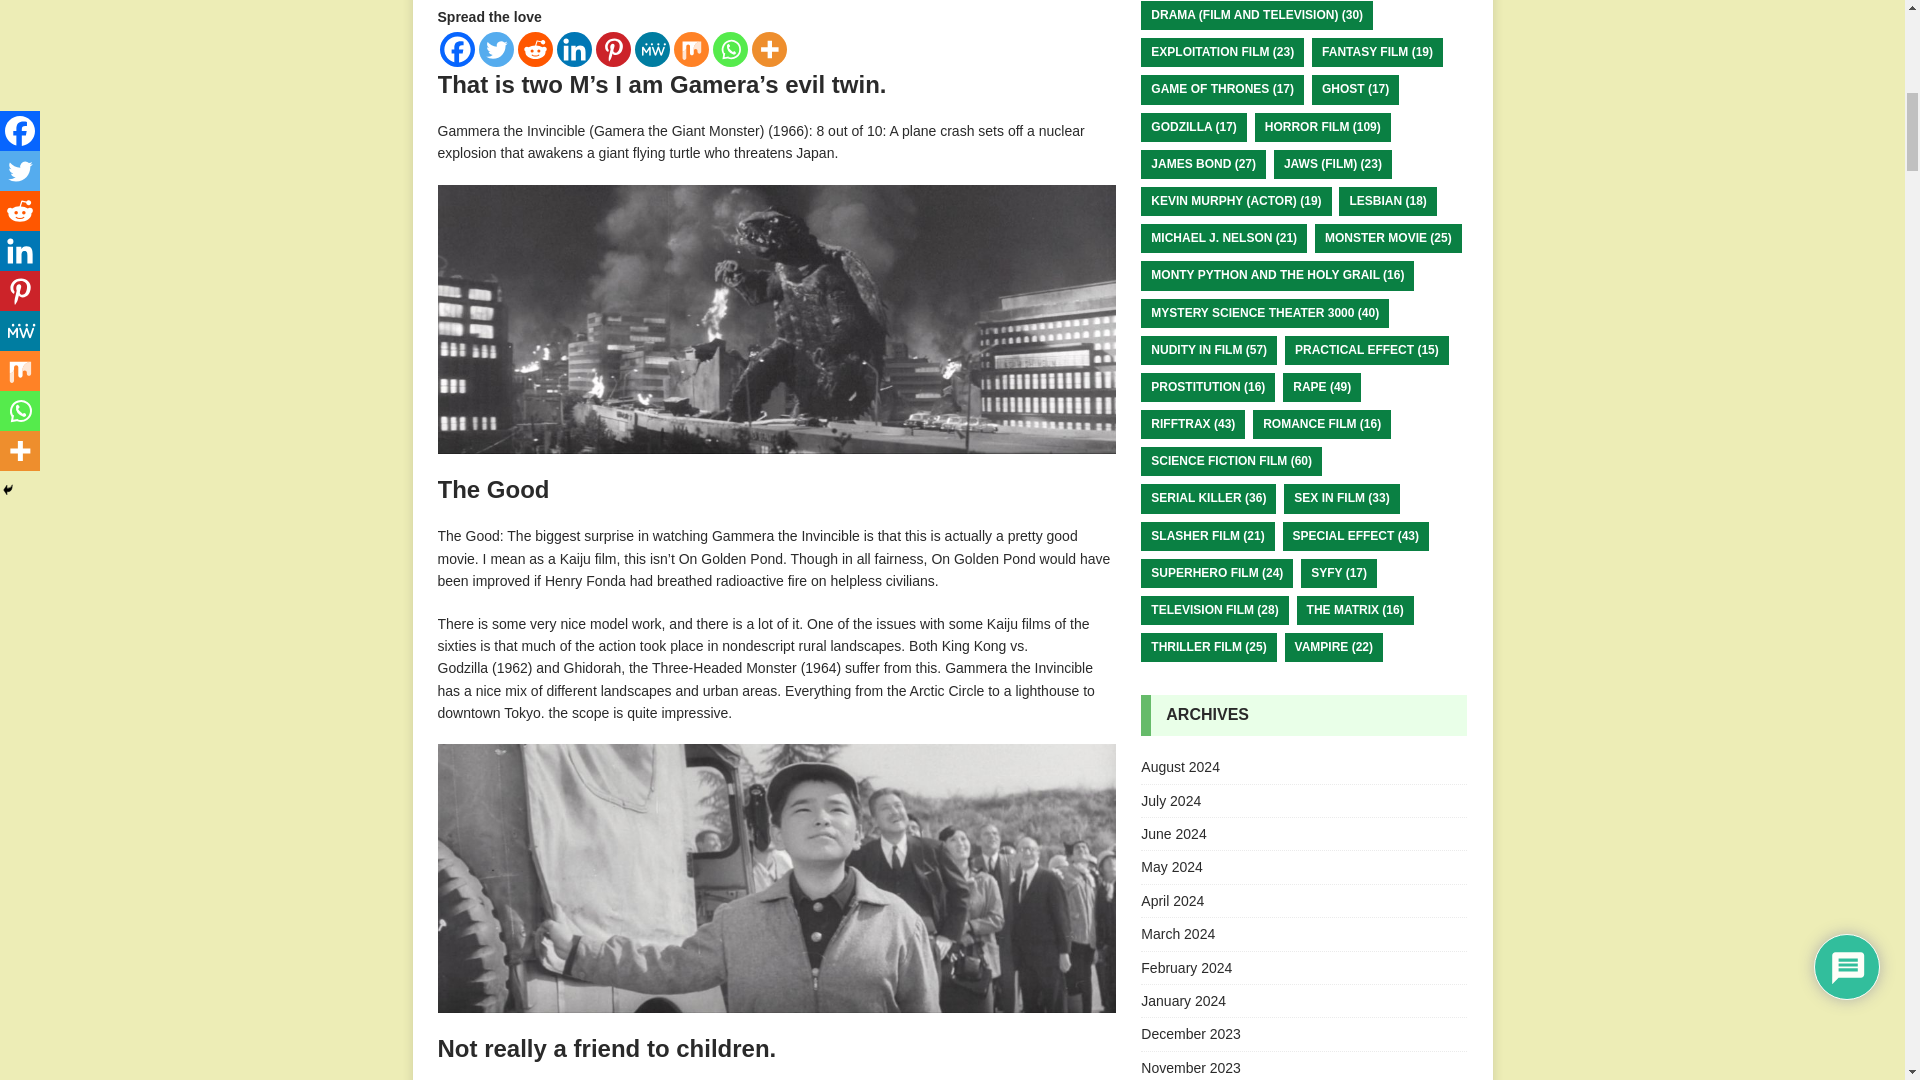 The width and height of the screenshot is (1920, 1080). Describe the element at coordinates (690, 49) in the screenshot. I see `Mix` at that location.